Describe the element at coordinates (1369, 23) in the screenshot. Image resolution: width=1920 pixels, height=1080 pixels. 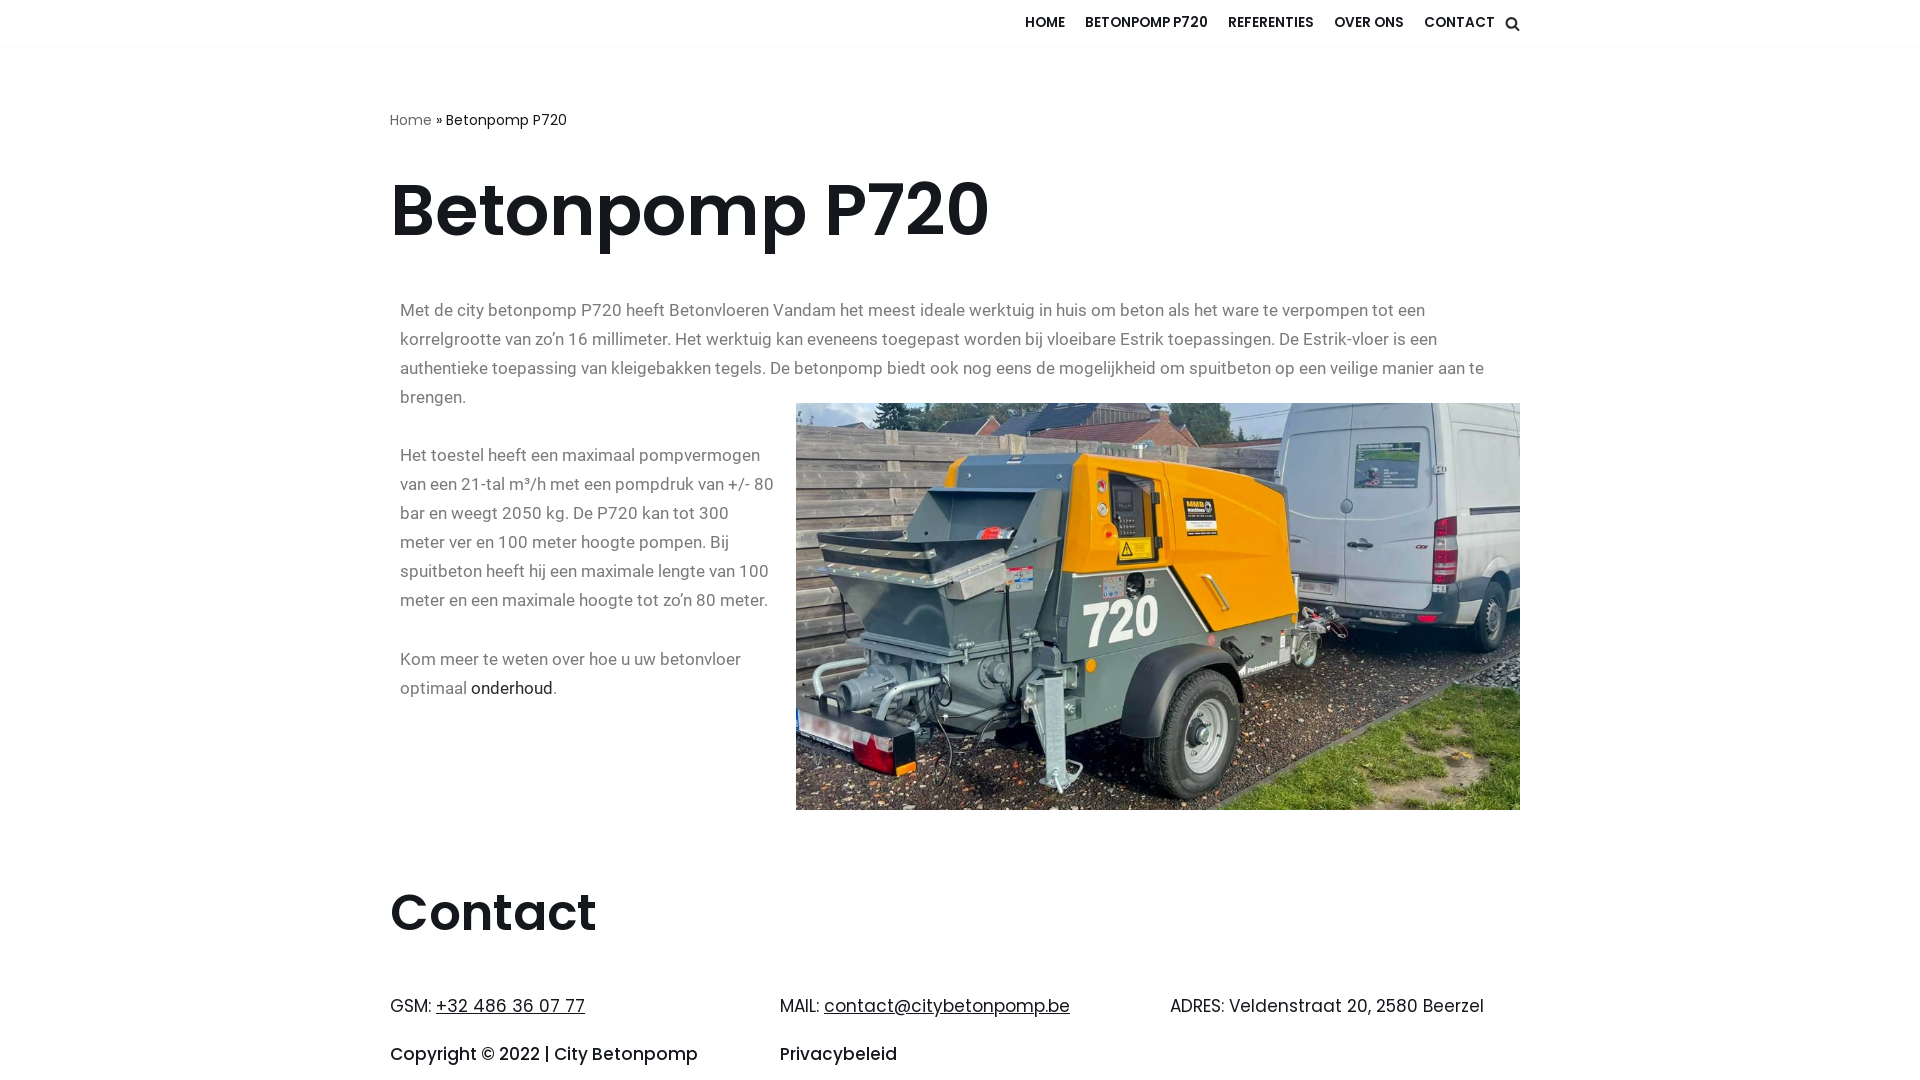
I see `OVER ONS` at that location.